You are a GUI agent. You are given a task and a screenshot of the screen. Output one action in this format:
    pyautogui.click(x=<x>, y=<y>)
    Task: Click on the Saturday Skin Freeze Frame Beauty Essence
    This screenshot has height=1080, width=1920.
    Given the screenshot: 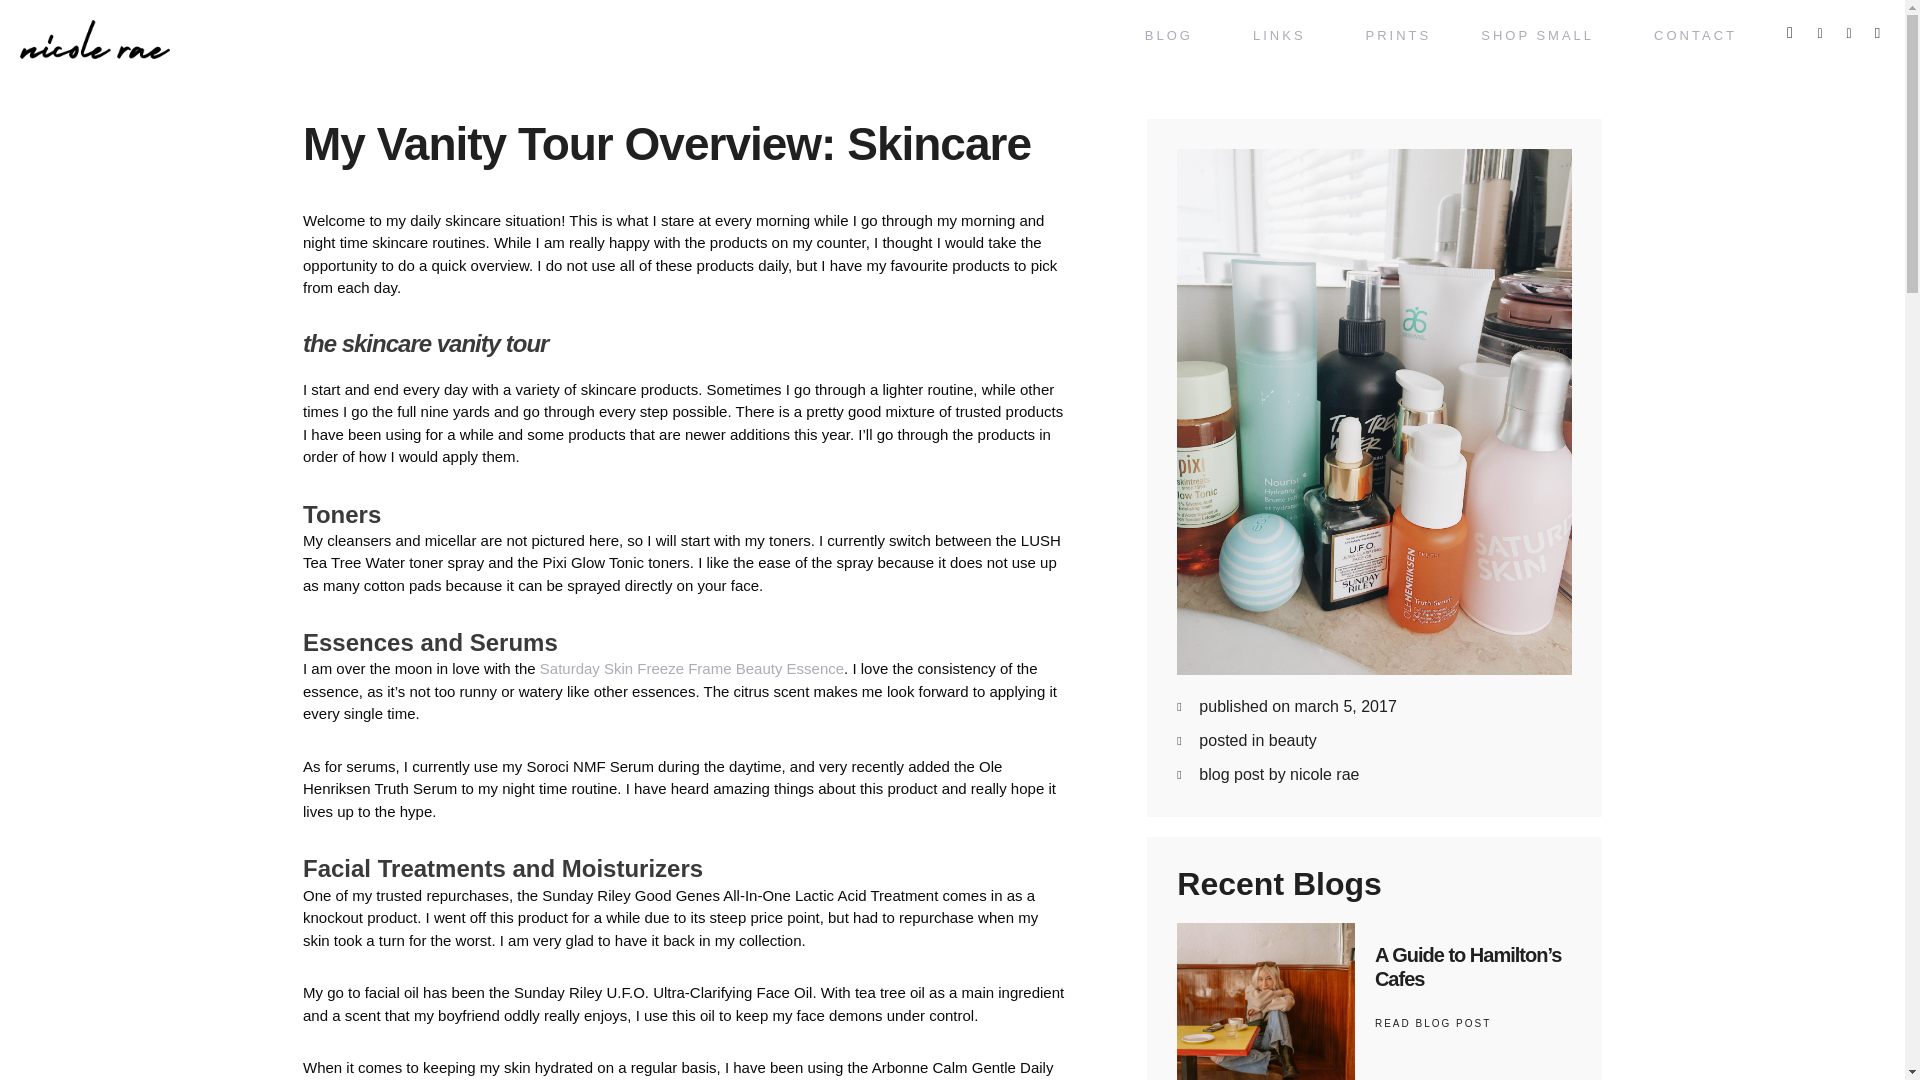 What is the action you would take?
    pyautogui.click(x=692, y=668)
    